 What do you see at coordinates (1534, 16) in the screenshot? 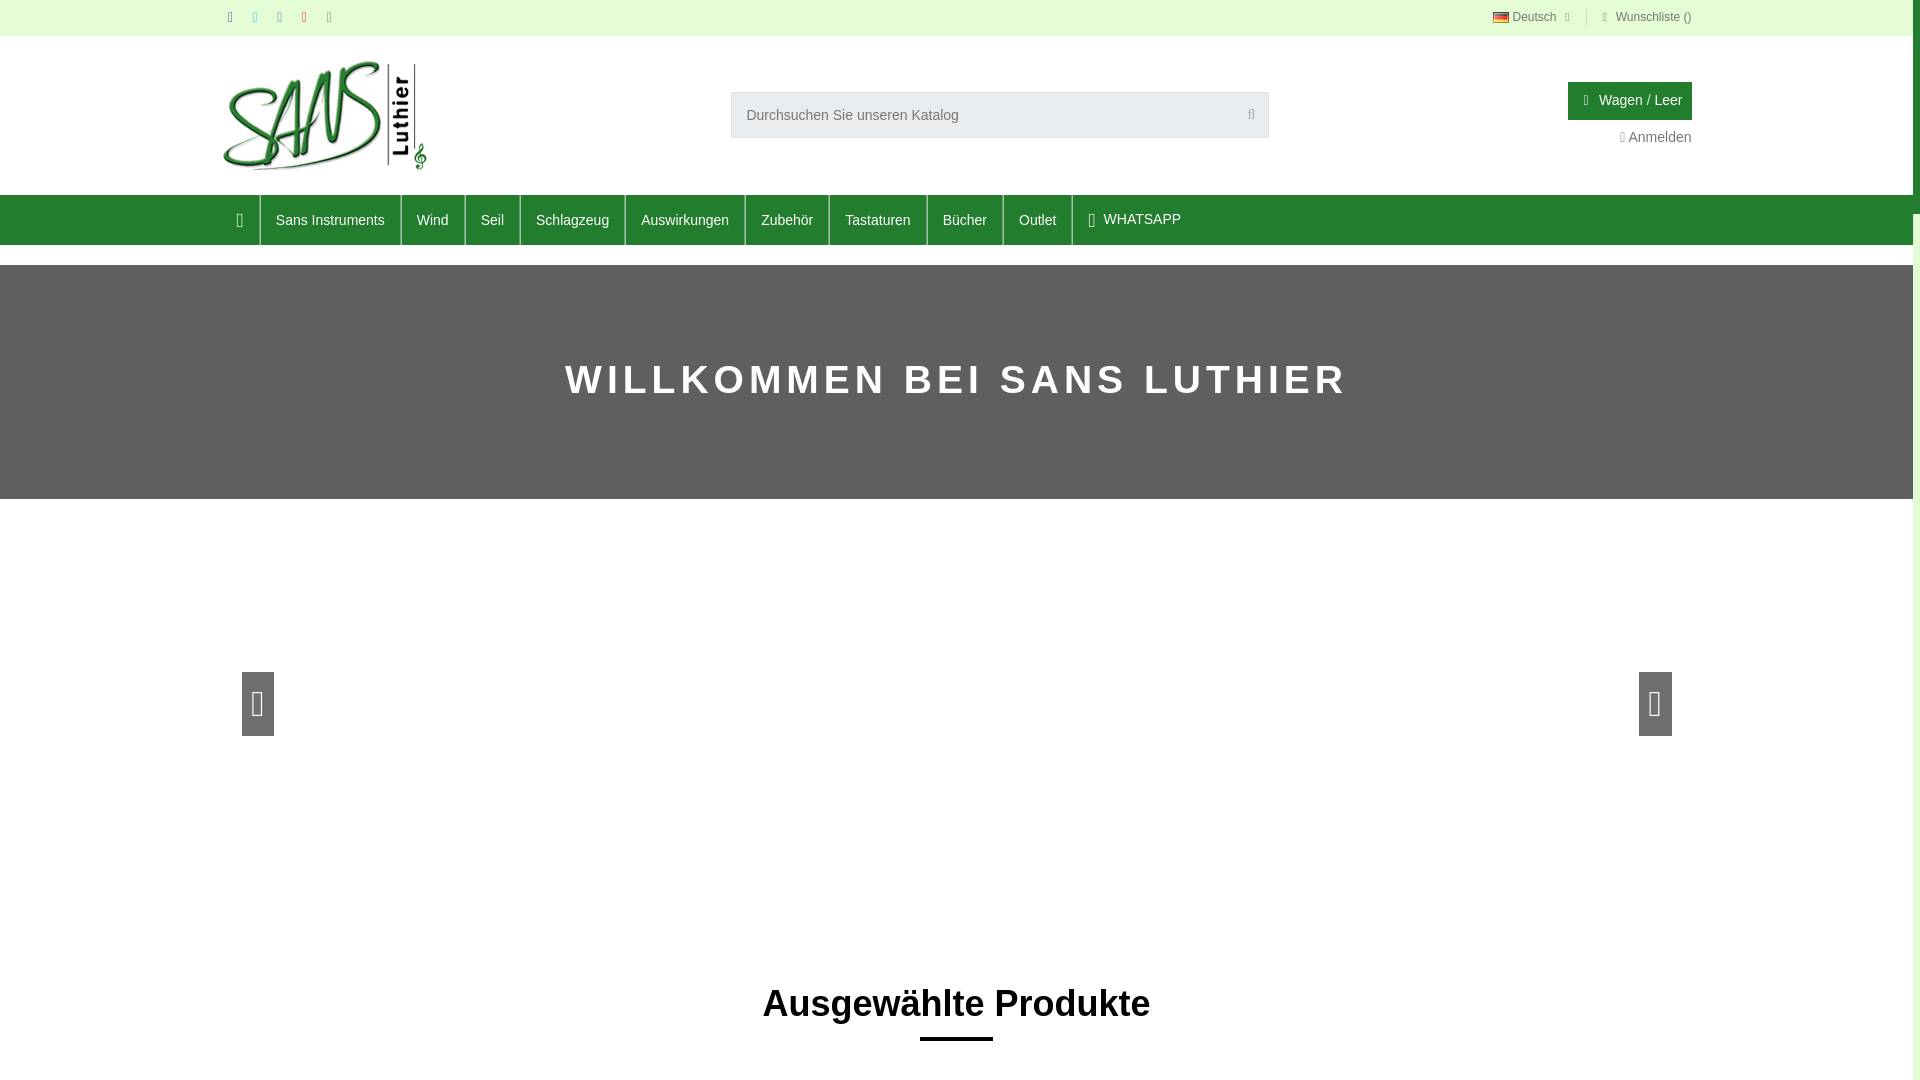
I see `Deutsch` at bounding box center [1534, 16].